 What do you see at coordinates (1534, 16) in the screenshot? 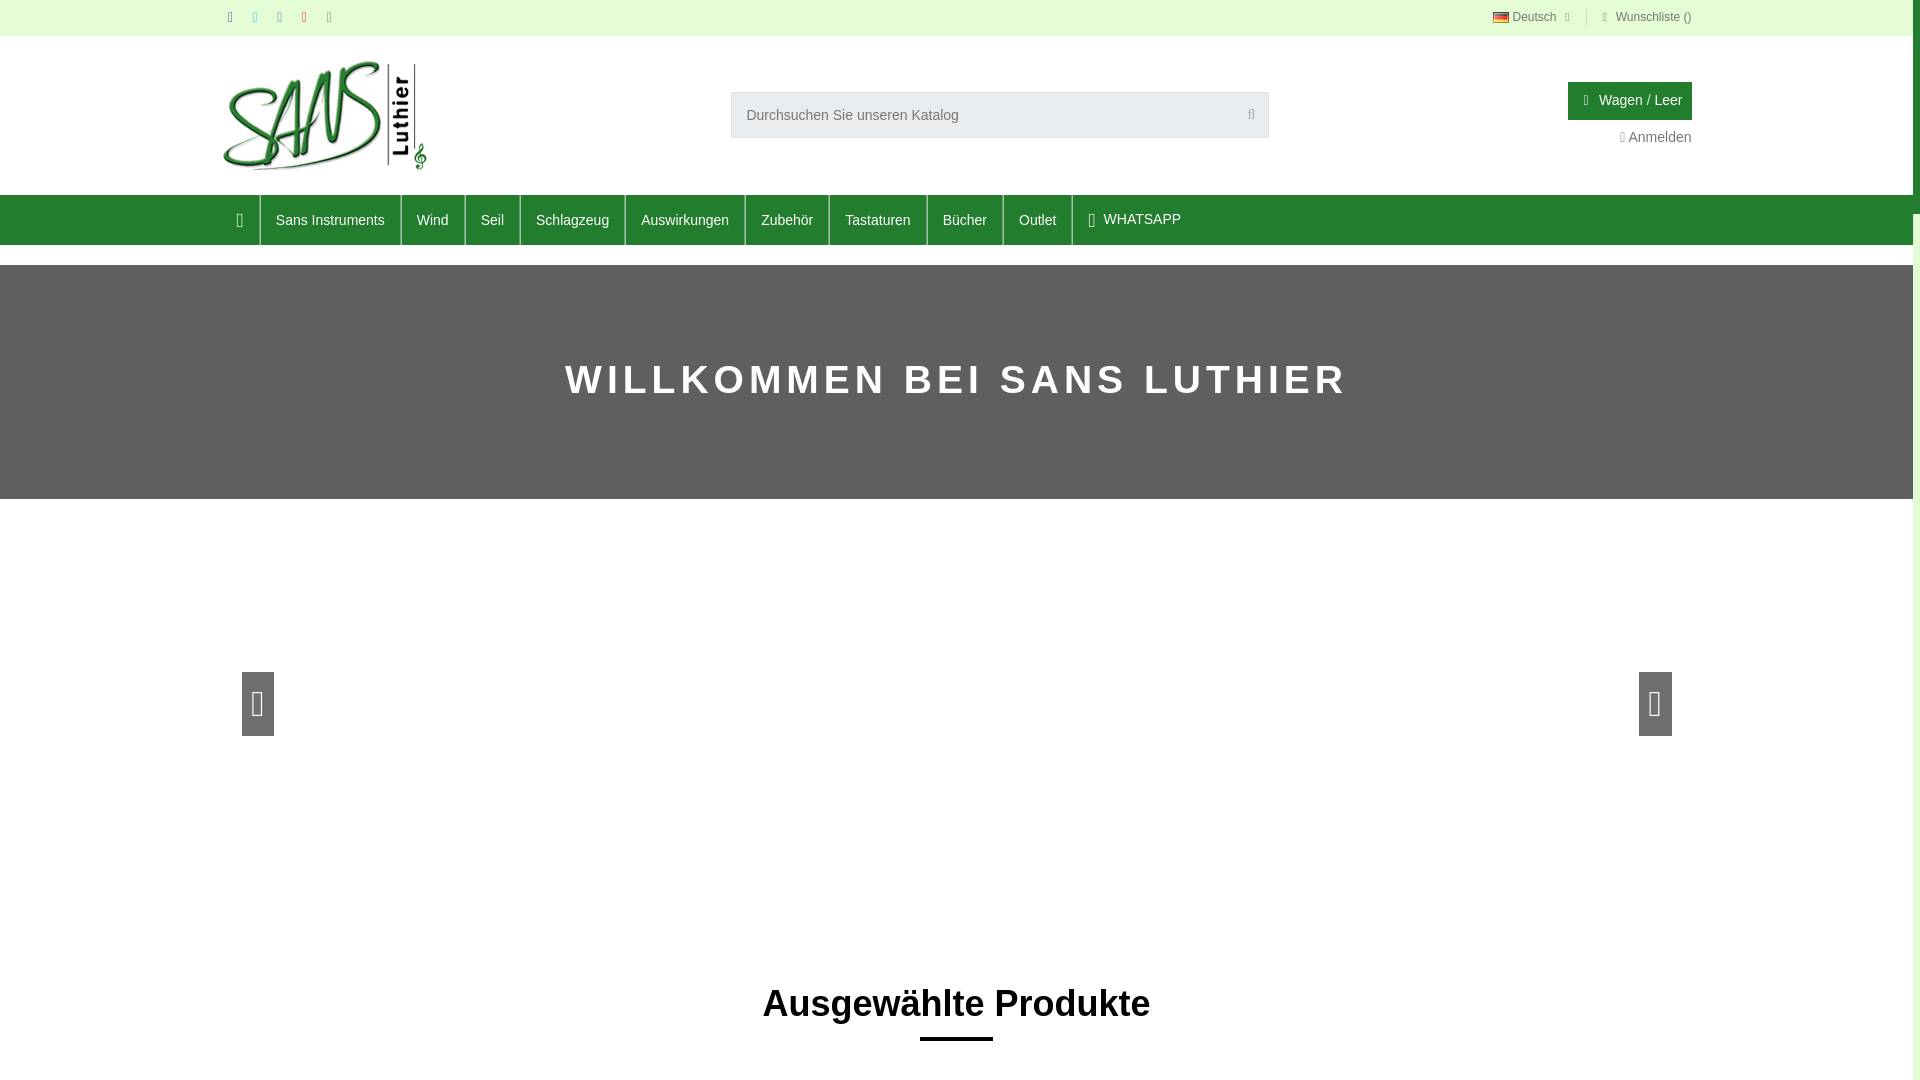
I see `Deutsch` at bounding box center [1534, 16].